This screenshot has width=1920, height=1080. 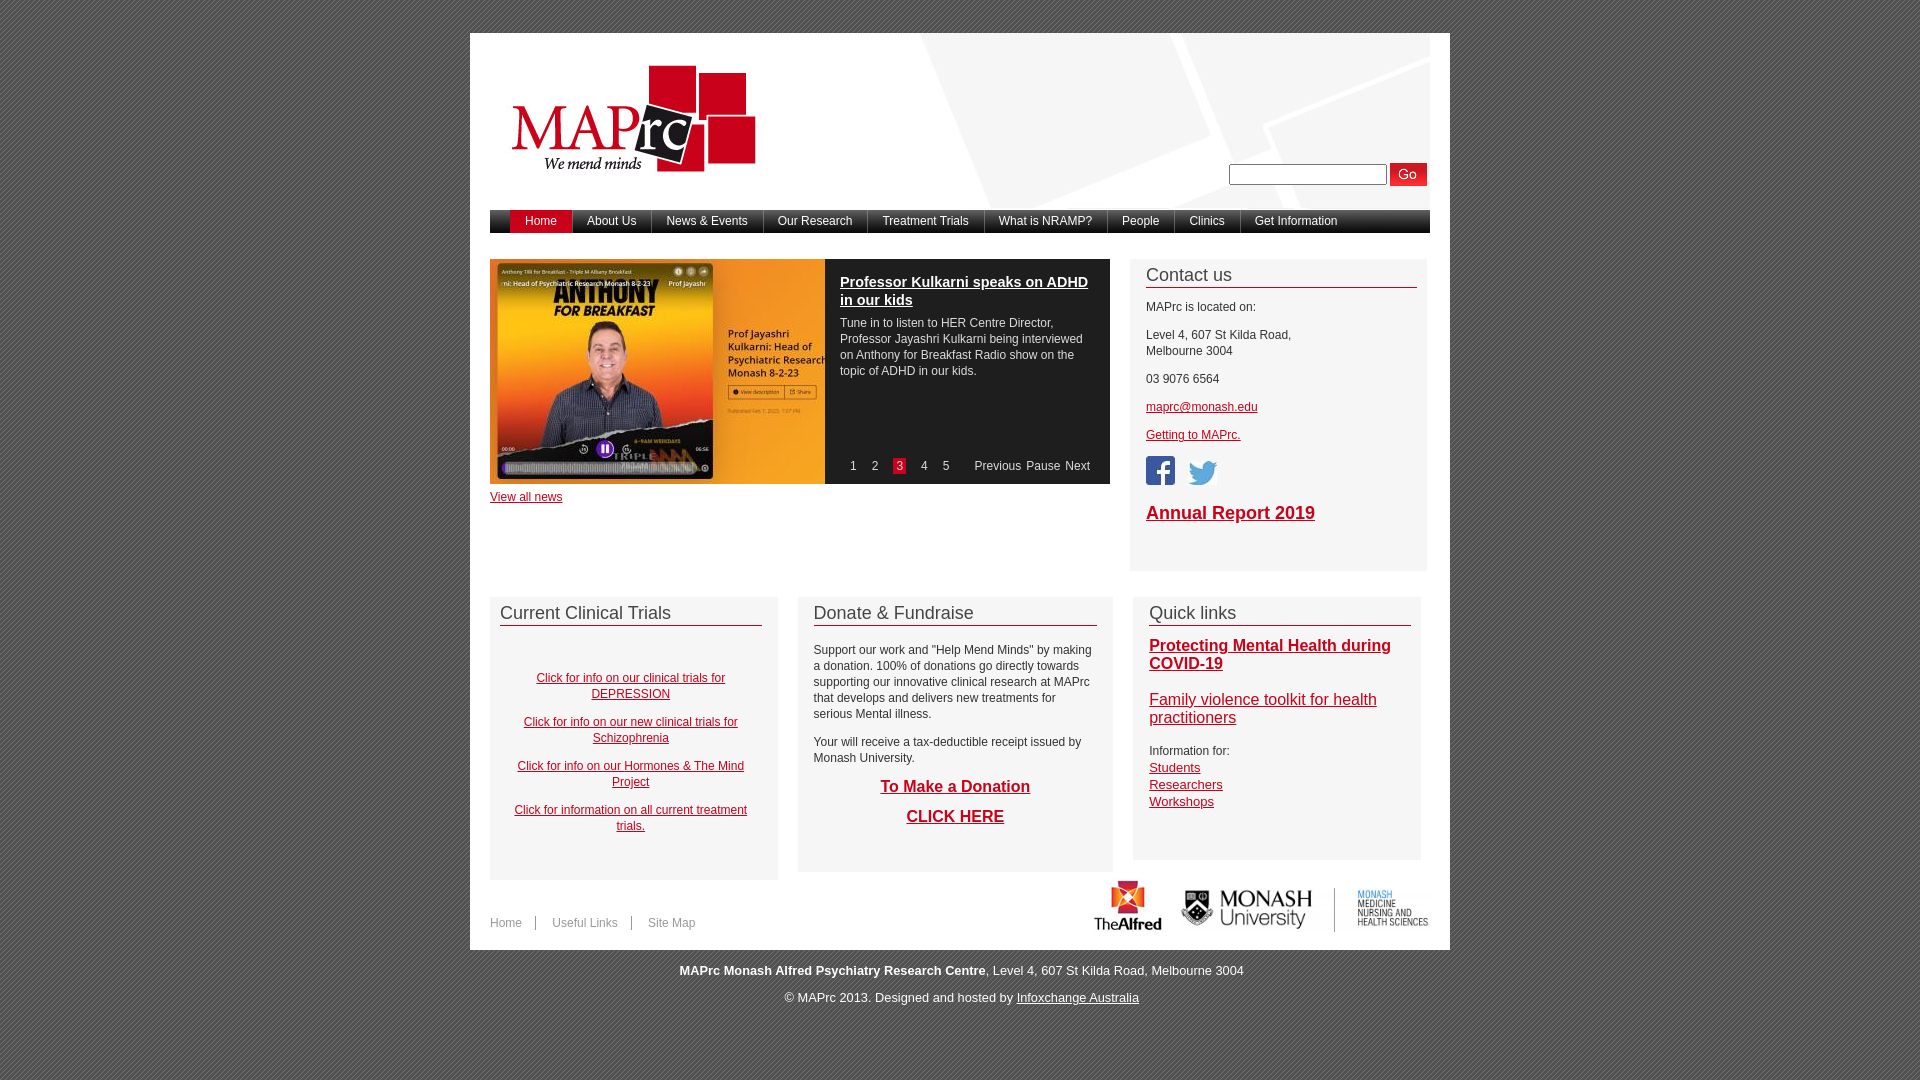 I want to click on 3, so click(x=900, y=466).